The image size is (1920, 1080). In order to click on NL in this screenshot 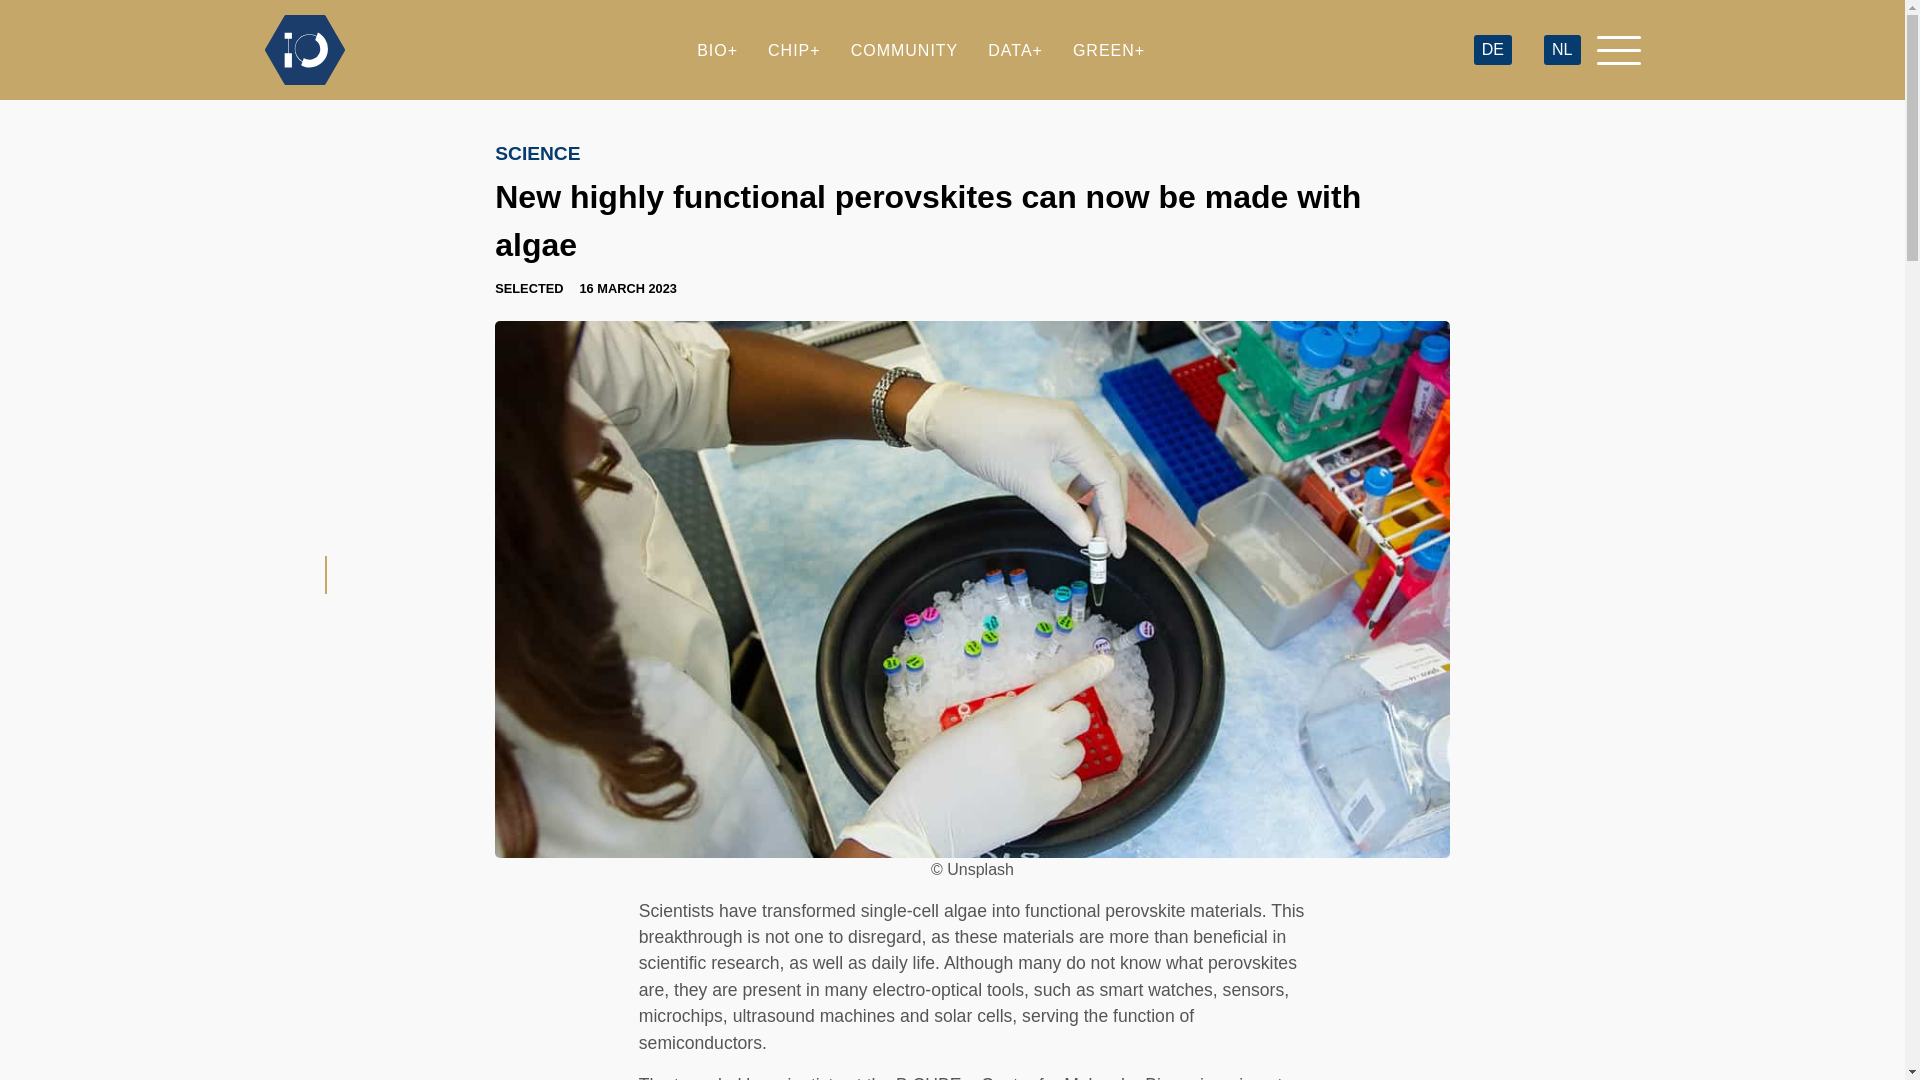, I will do `click(1562, 50)`.